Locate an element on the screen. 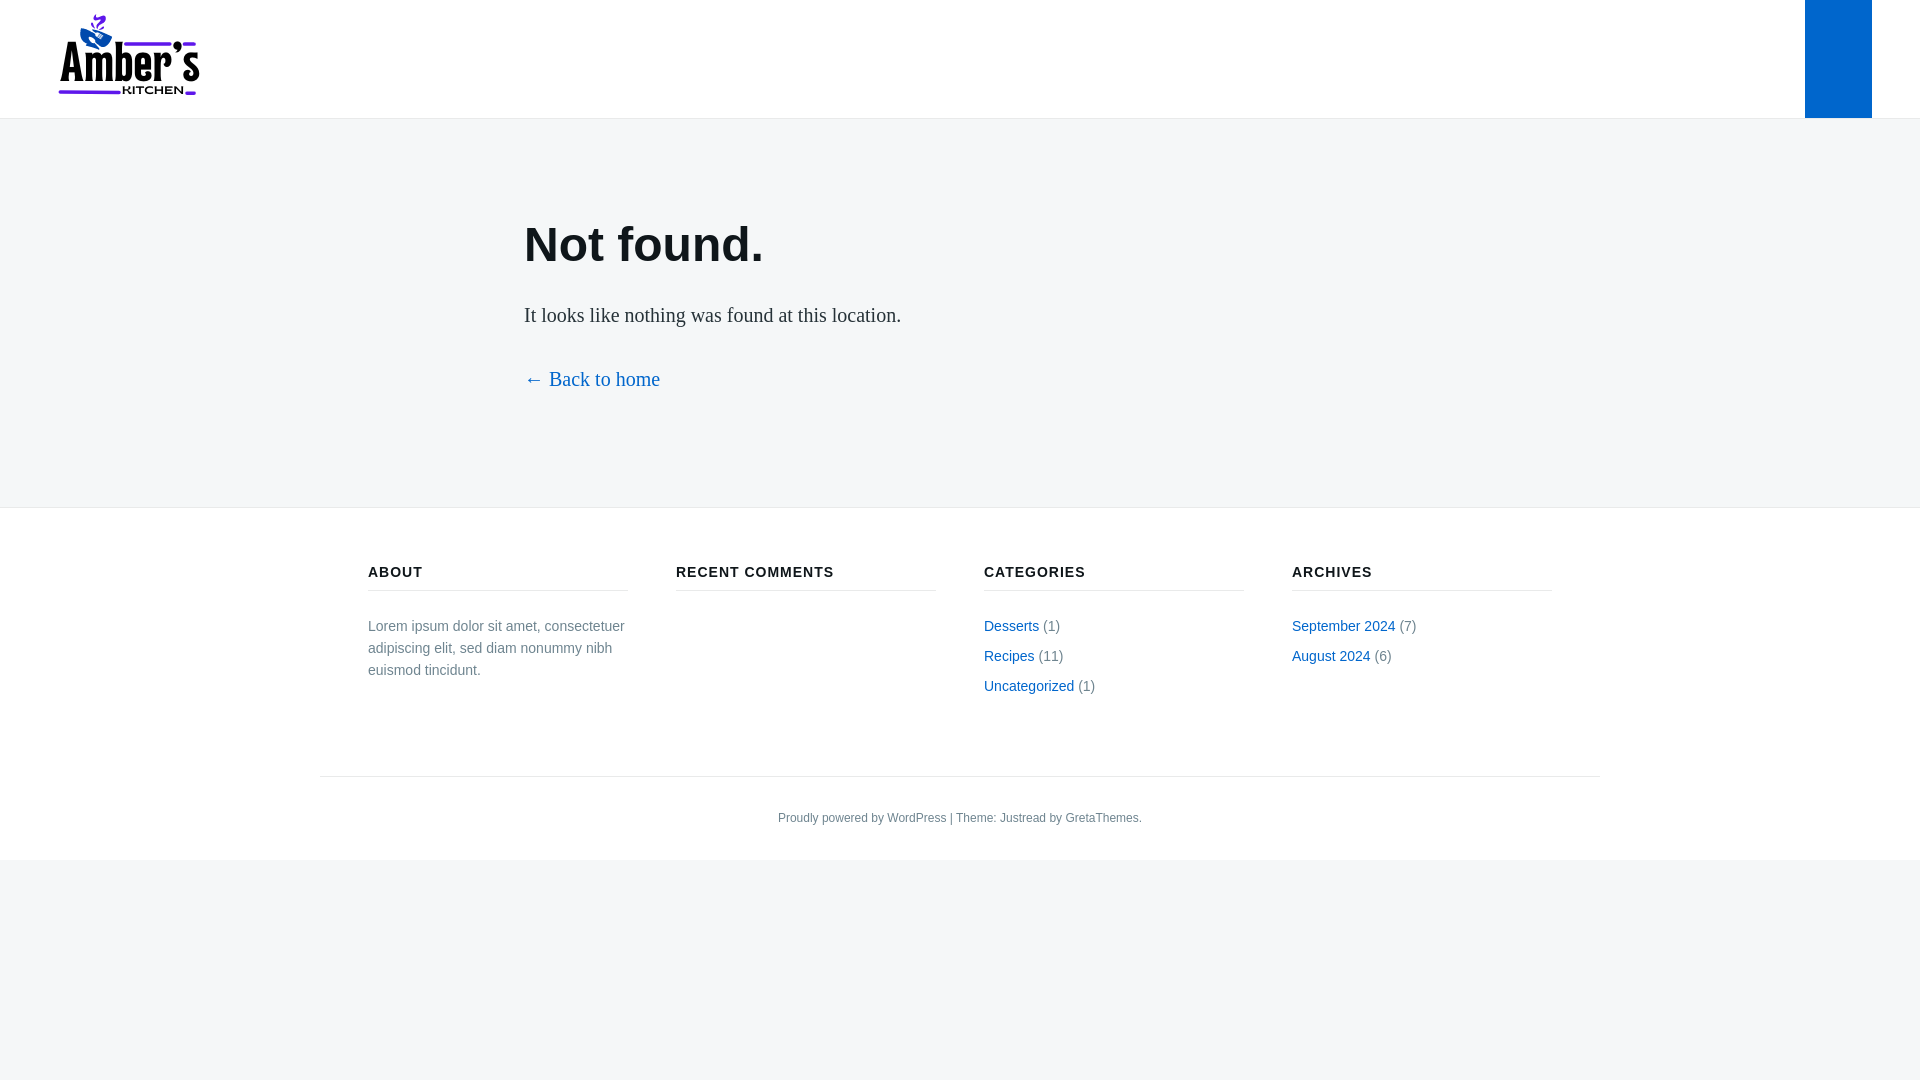  Recipes is located at coordinates (1008, 656).